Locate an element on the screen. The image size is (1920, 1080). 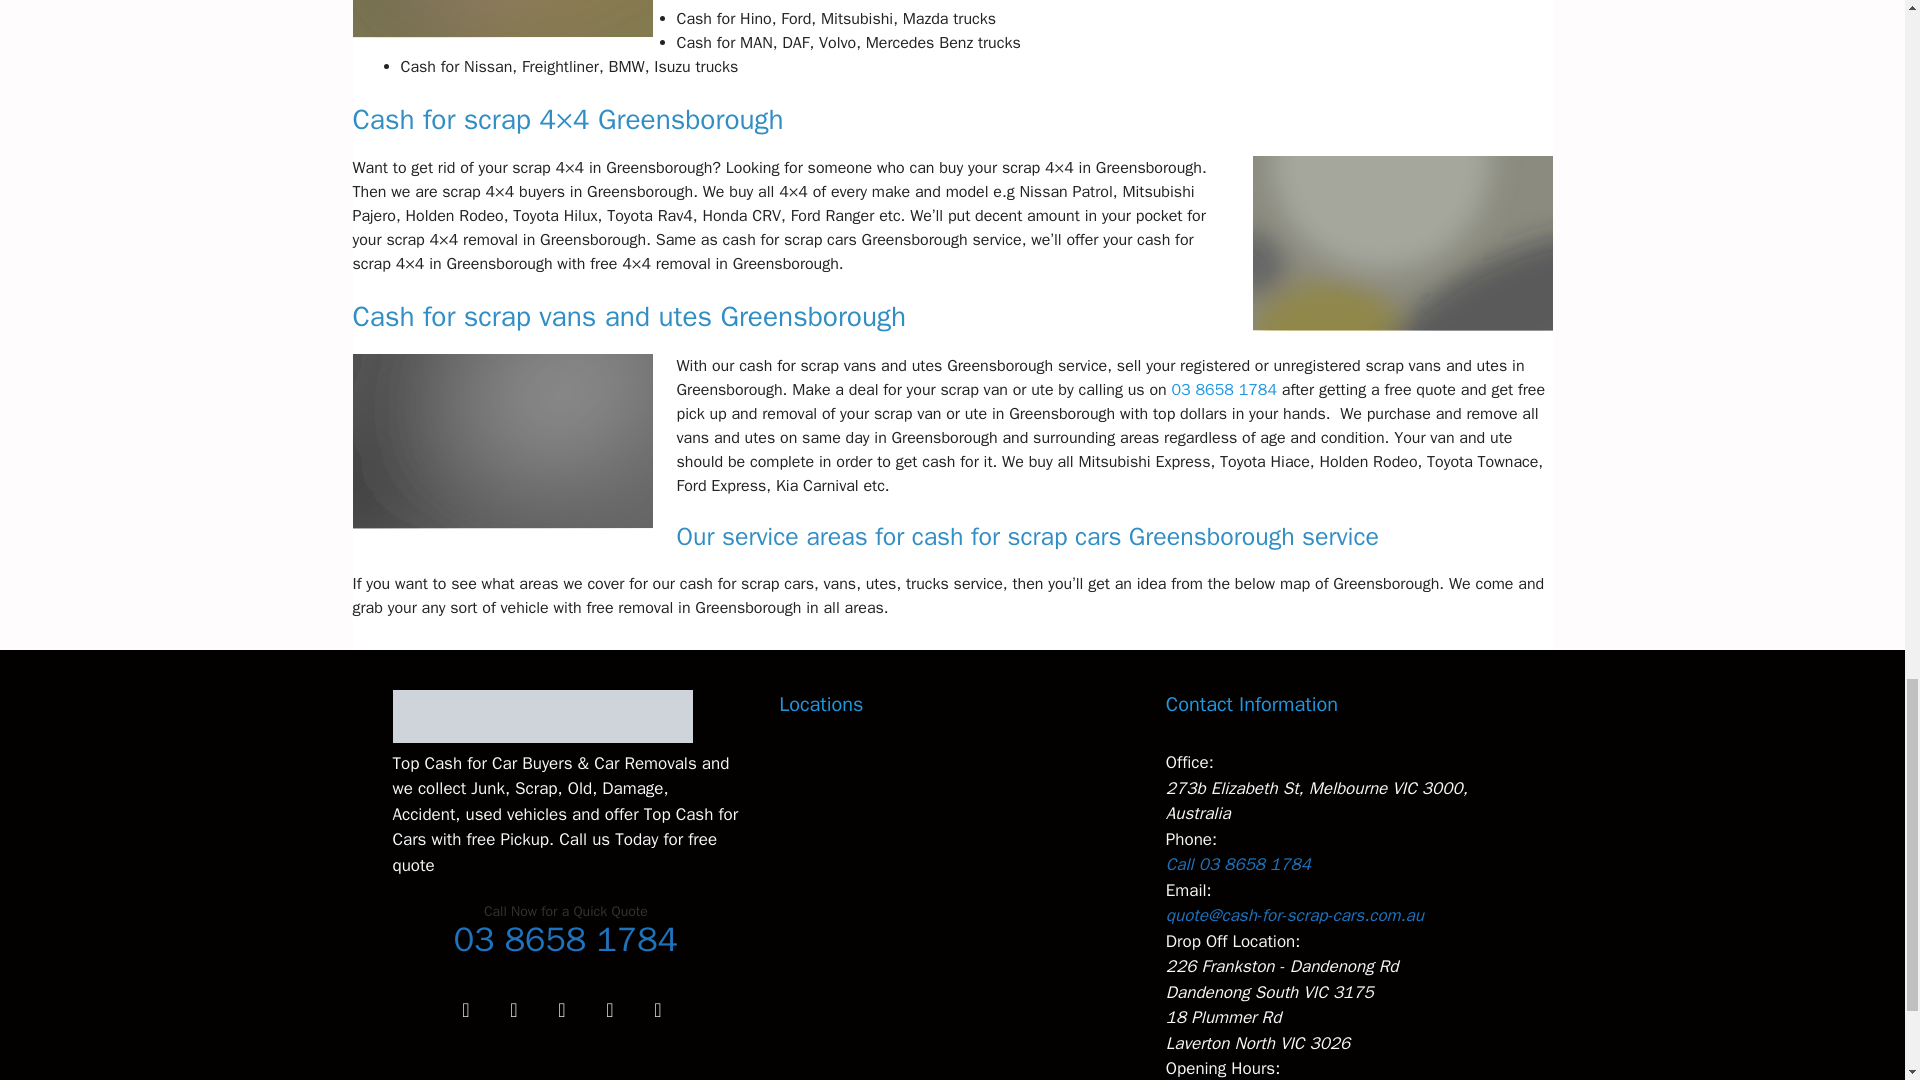
We are scrap truck buyers in Greensborough area is located at coordinates (502, 18).